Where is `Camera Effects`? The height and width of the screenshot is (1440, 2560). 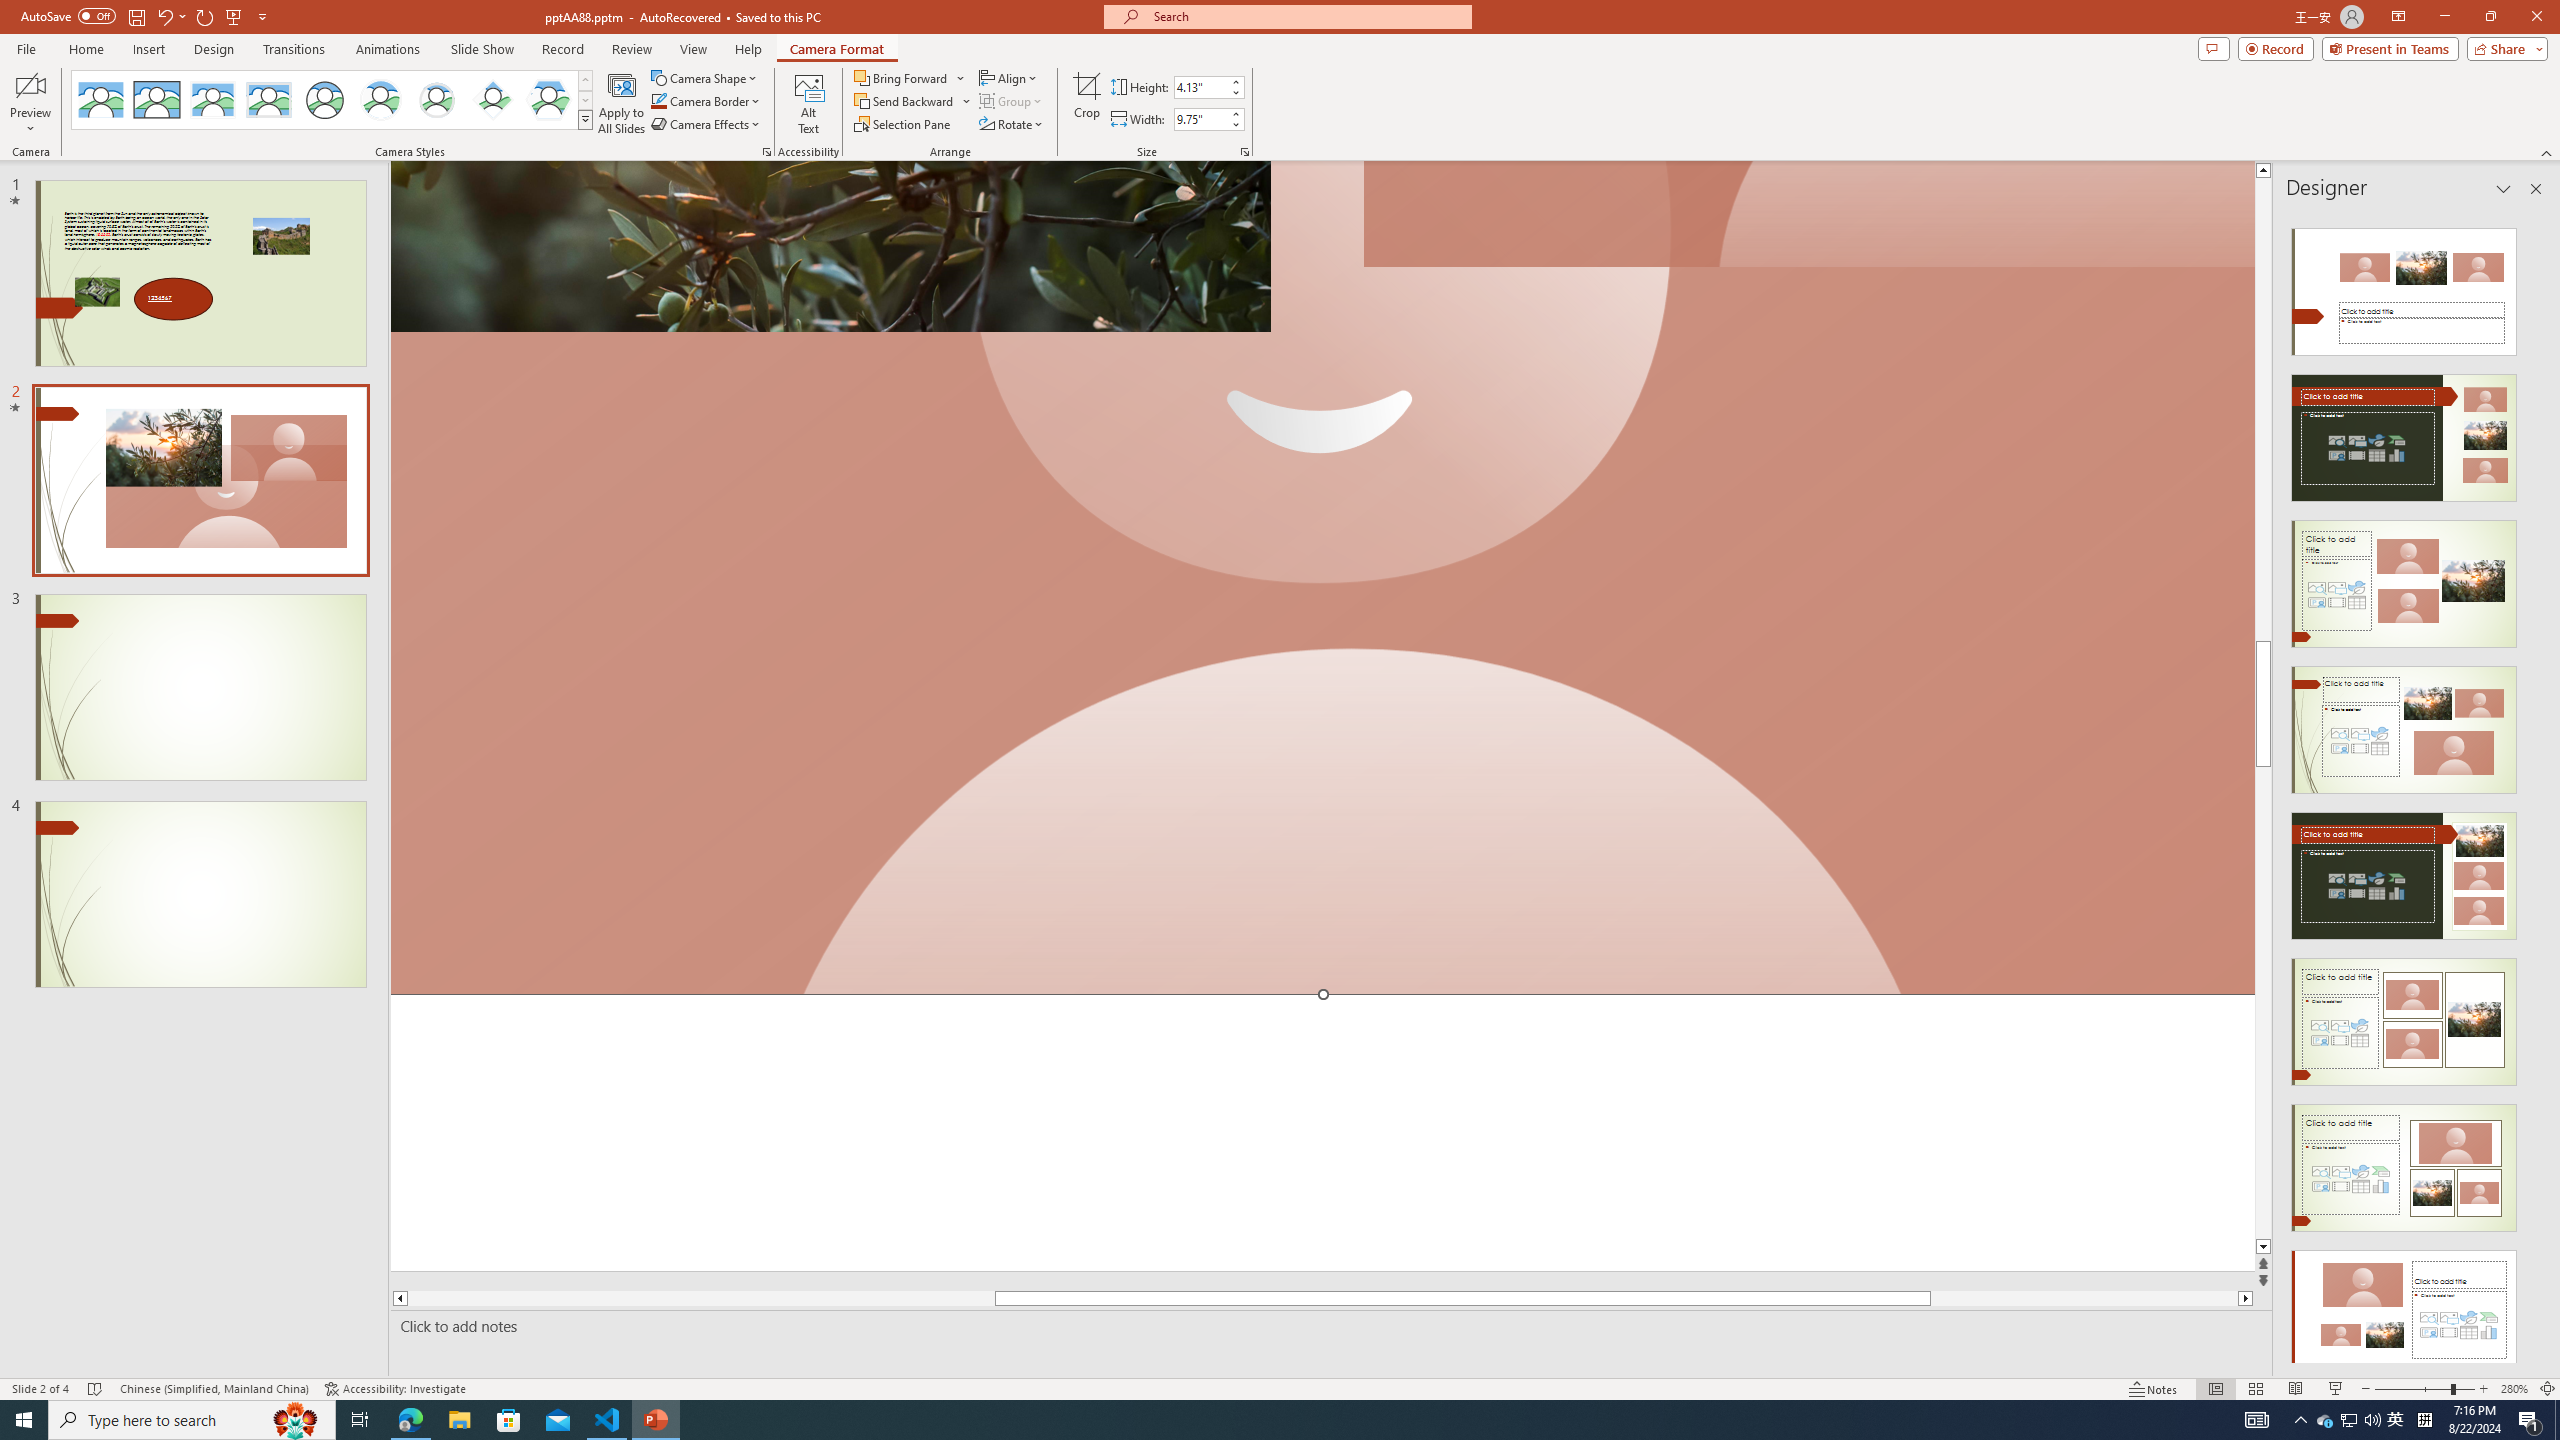 Camera Effects is located at coordinates (708, 124).